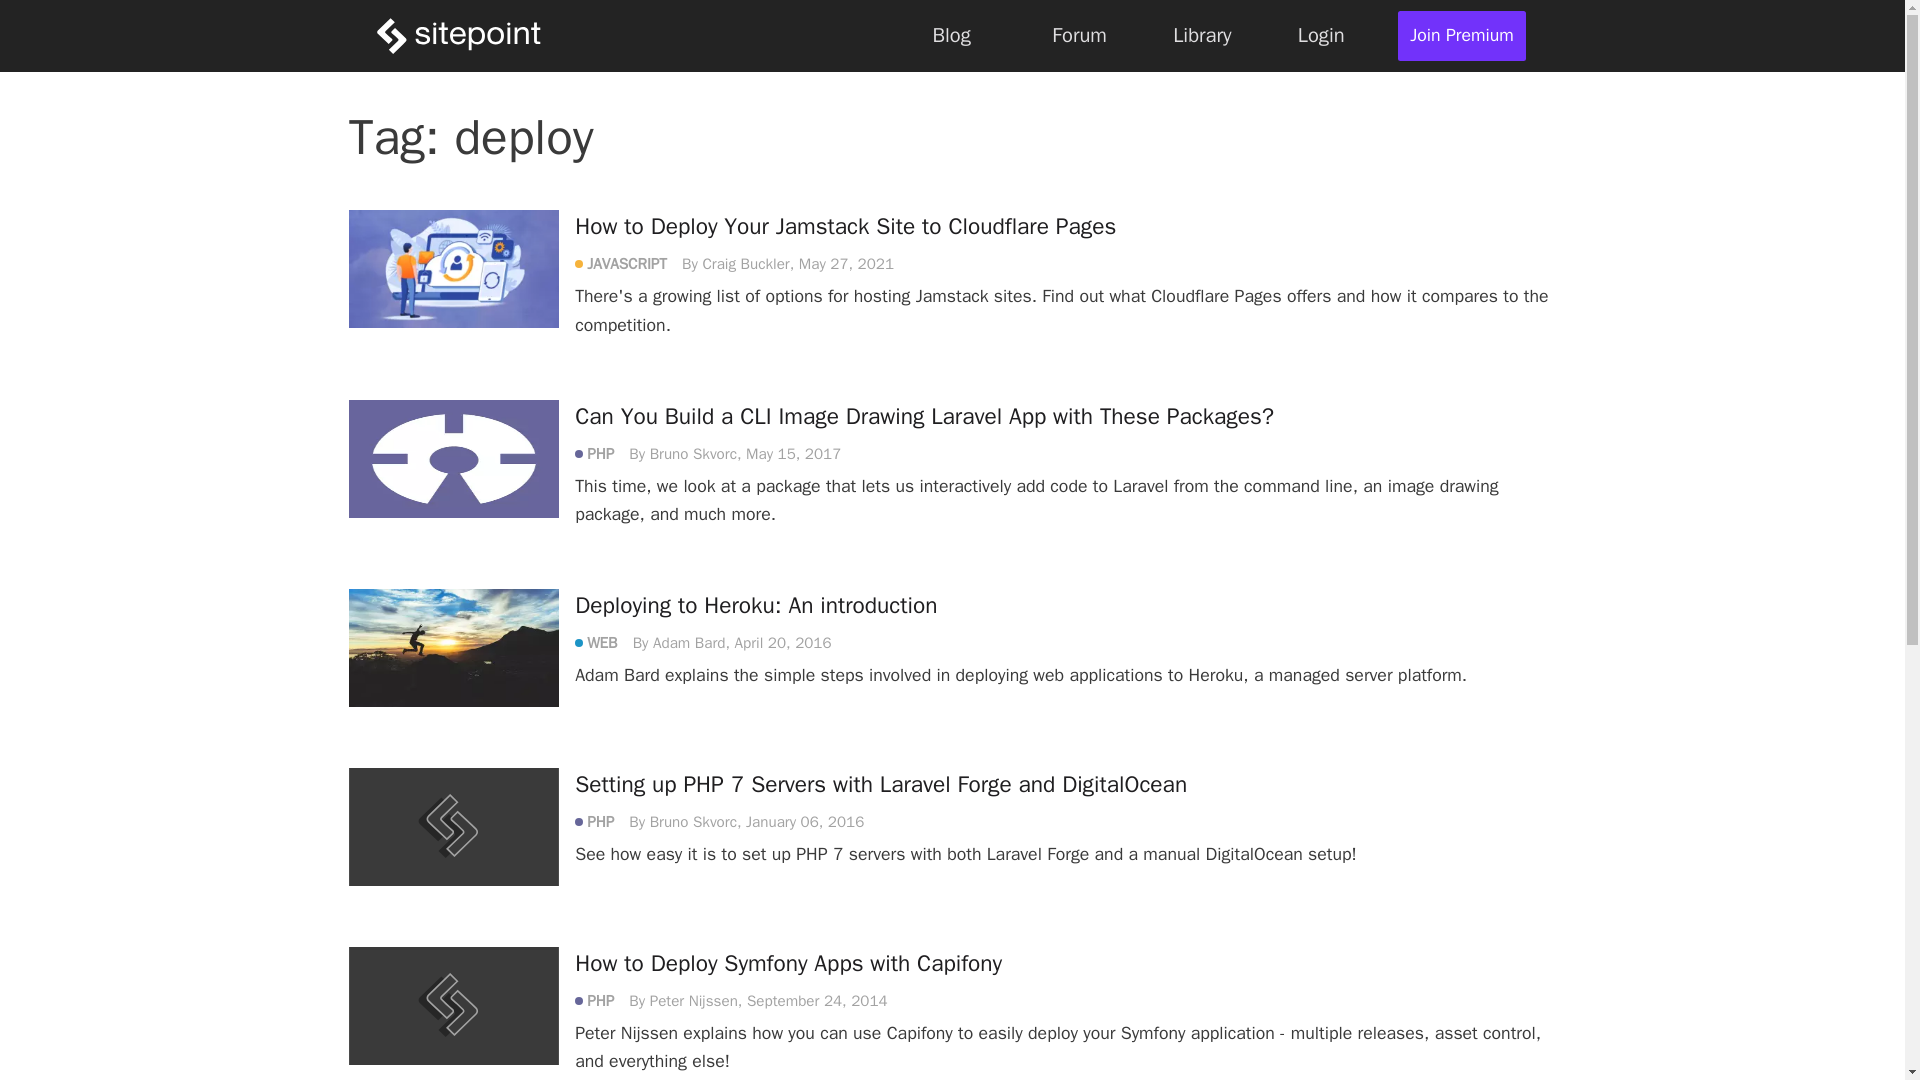 Image resolution: width=1920 pixels, height=1080 pixels. What do you see at coordinates (602, 454) in the screenshot?
I see `PHP` at bounding box center [602, 454].